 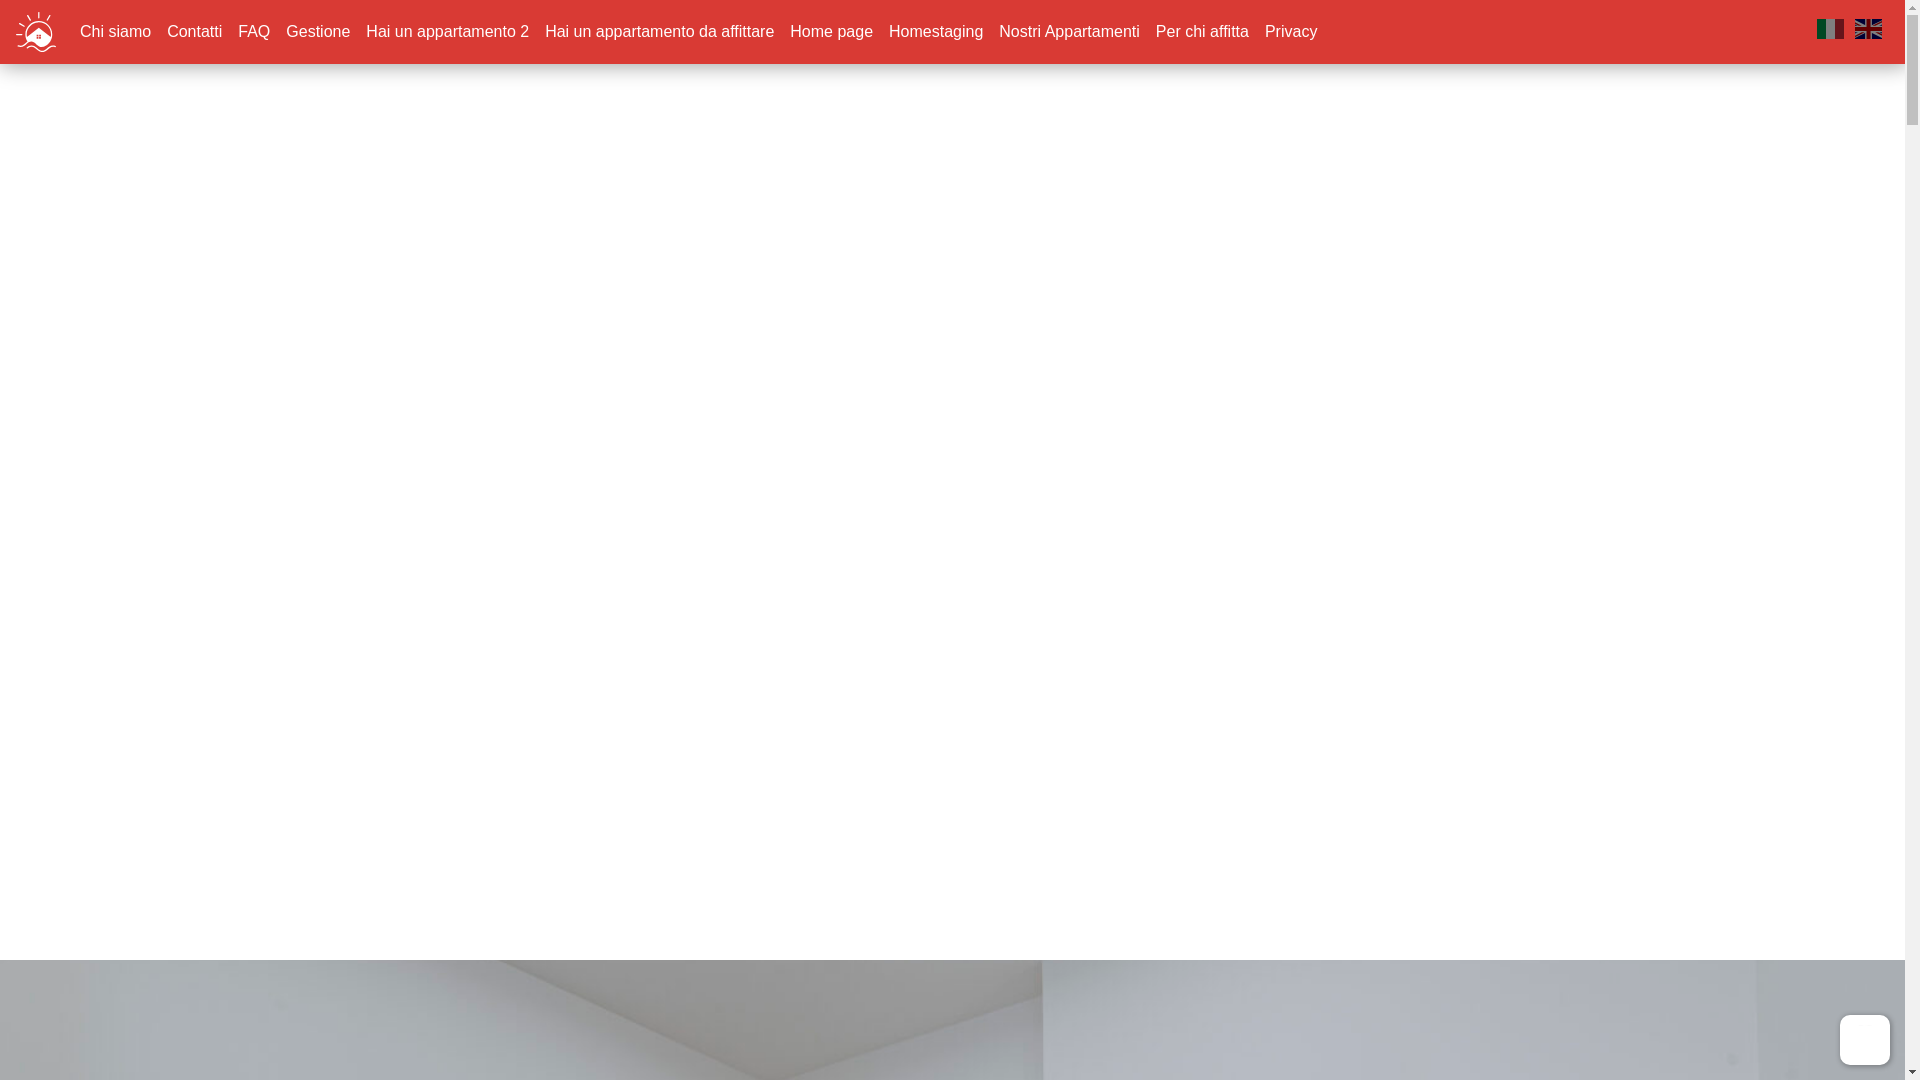 What do you see at coordinates (1202, 31) in the screenshot?
I see `Per chi affitta` at bounding box center [1202, 31].